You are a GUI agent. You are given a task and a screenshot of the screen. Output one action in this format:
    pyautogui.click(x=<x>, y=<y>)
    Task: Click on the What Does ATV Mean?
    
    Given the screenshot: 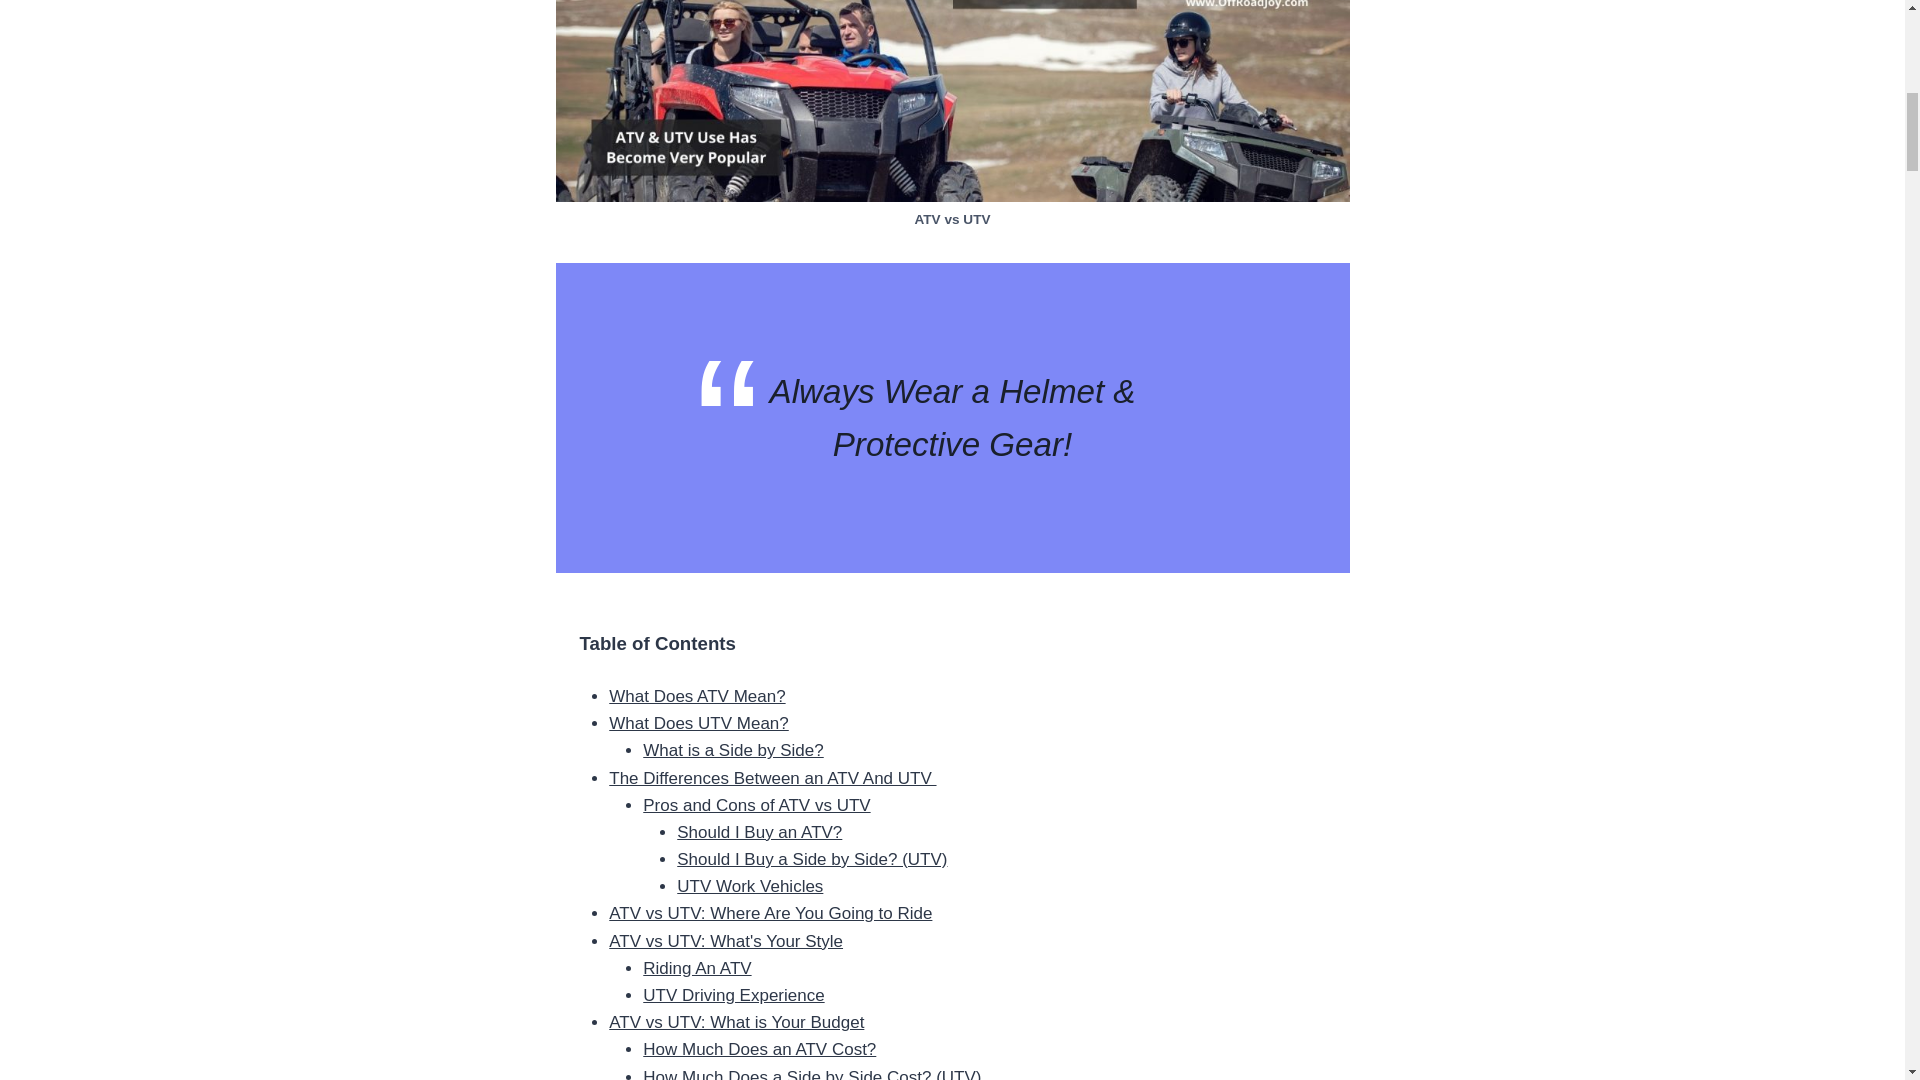 What is the action you would take?
    pyautogui.click(x=696, y=696)
    